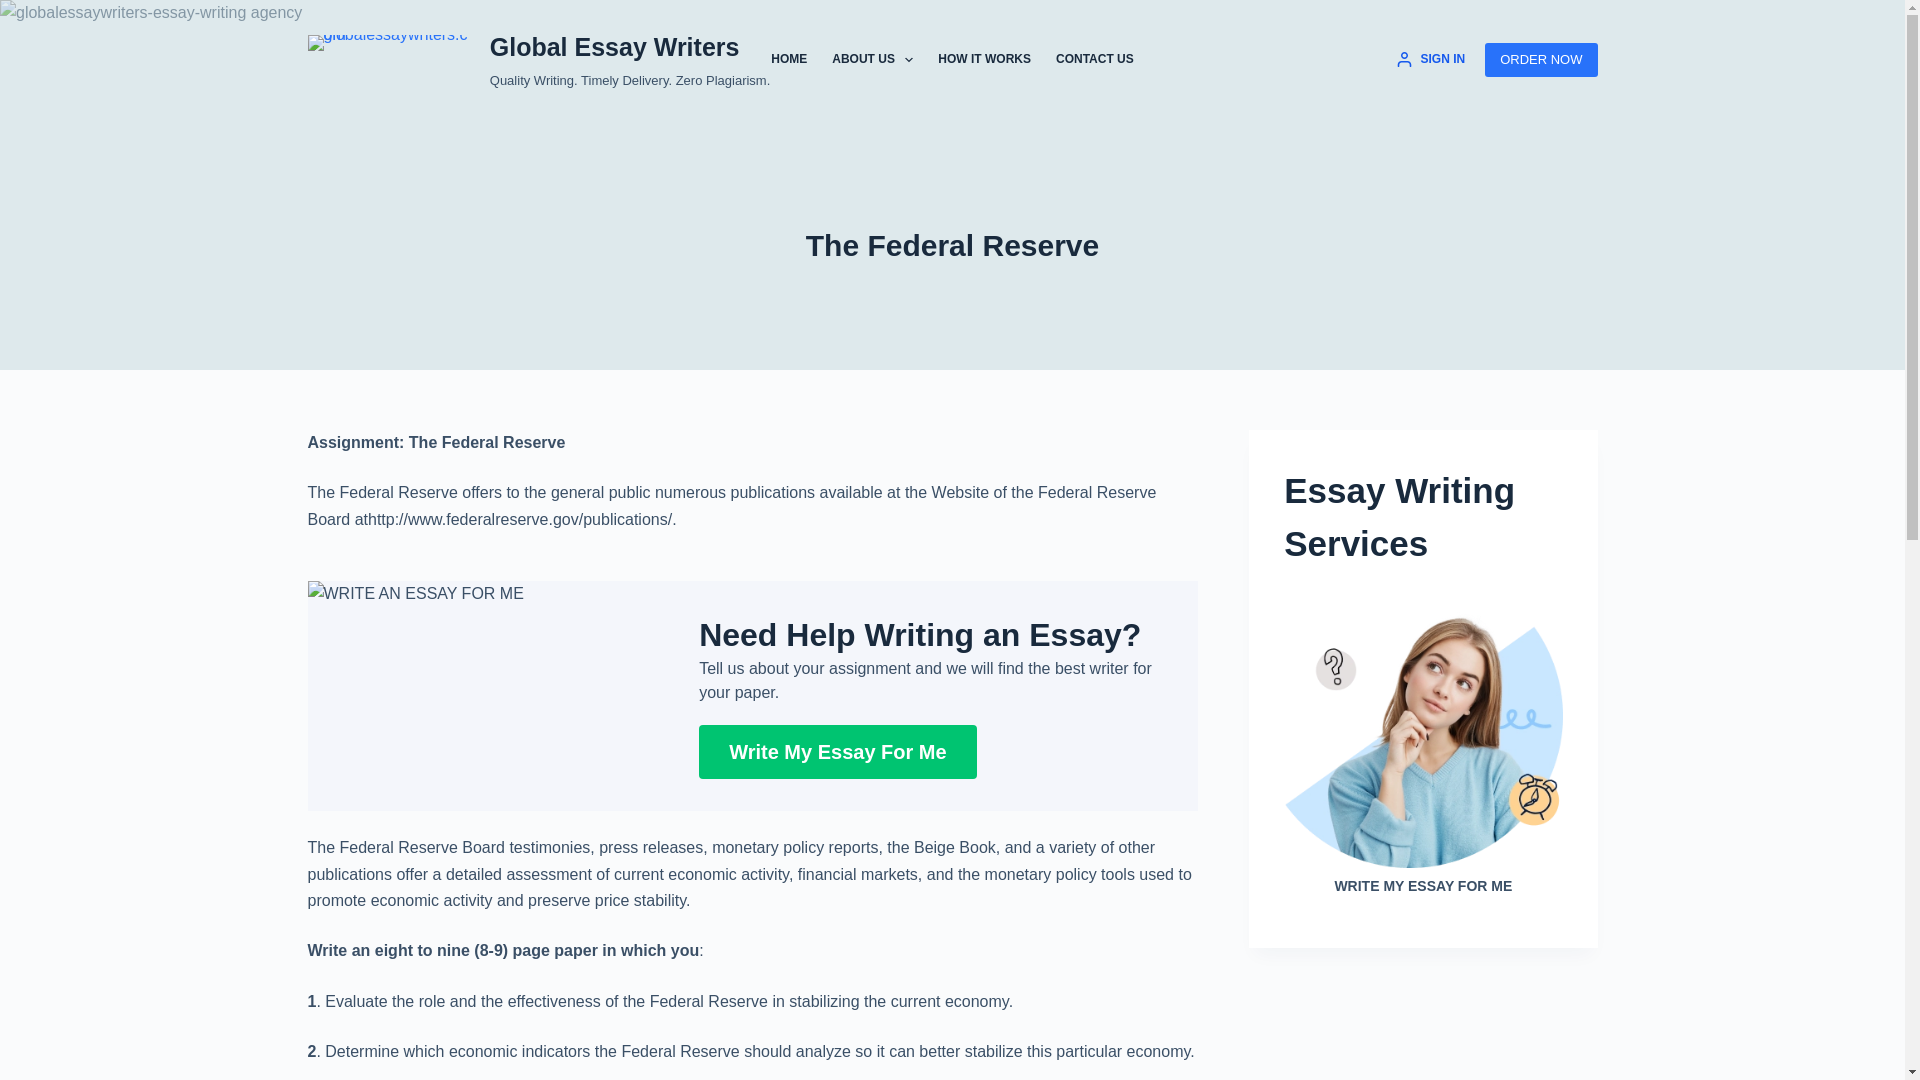 This screenshot has width=1920, height=1080. Describe the element at coordinates (984, 60) in the screenshot. I see `HOW IT WORKS` at that location.